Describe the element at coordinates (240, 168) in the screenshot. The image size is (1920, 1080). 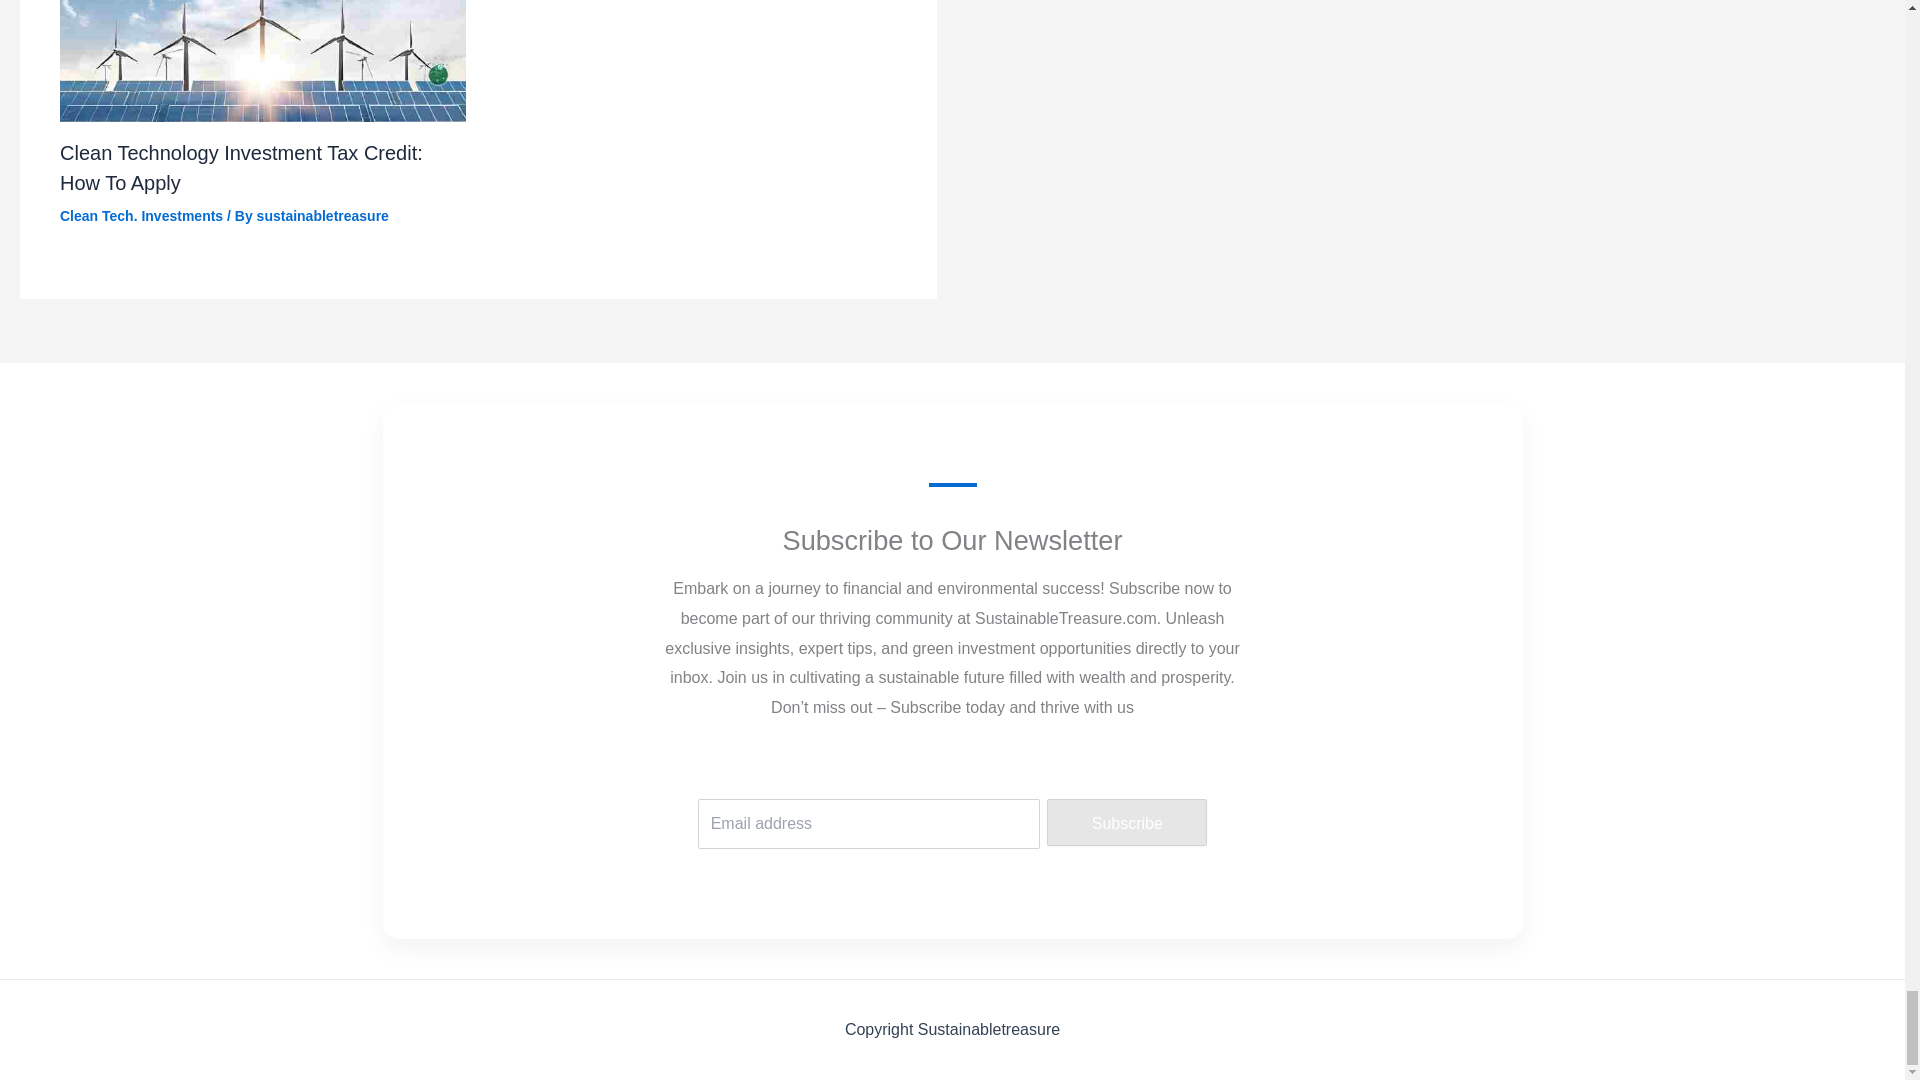
I see `Clean Technology Investment Tax Credit: How To Apply` at that location.